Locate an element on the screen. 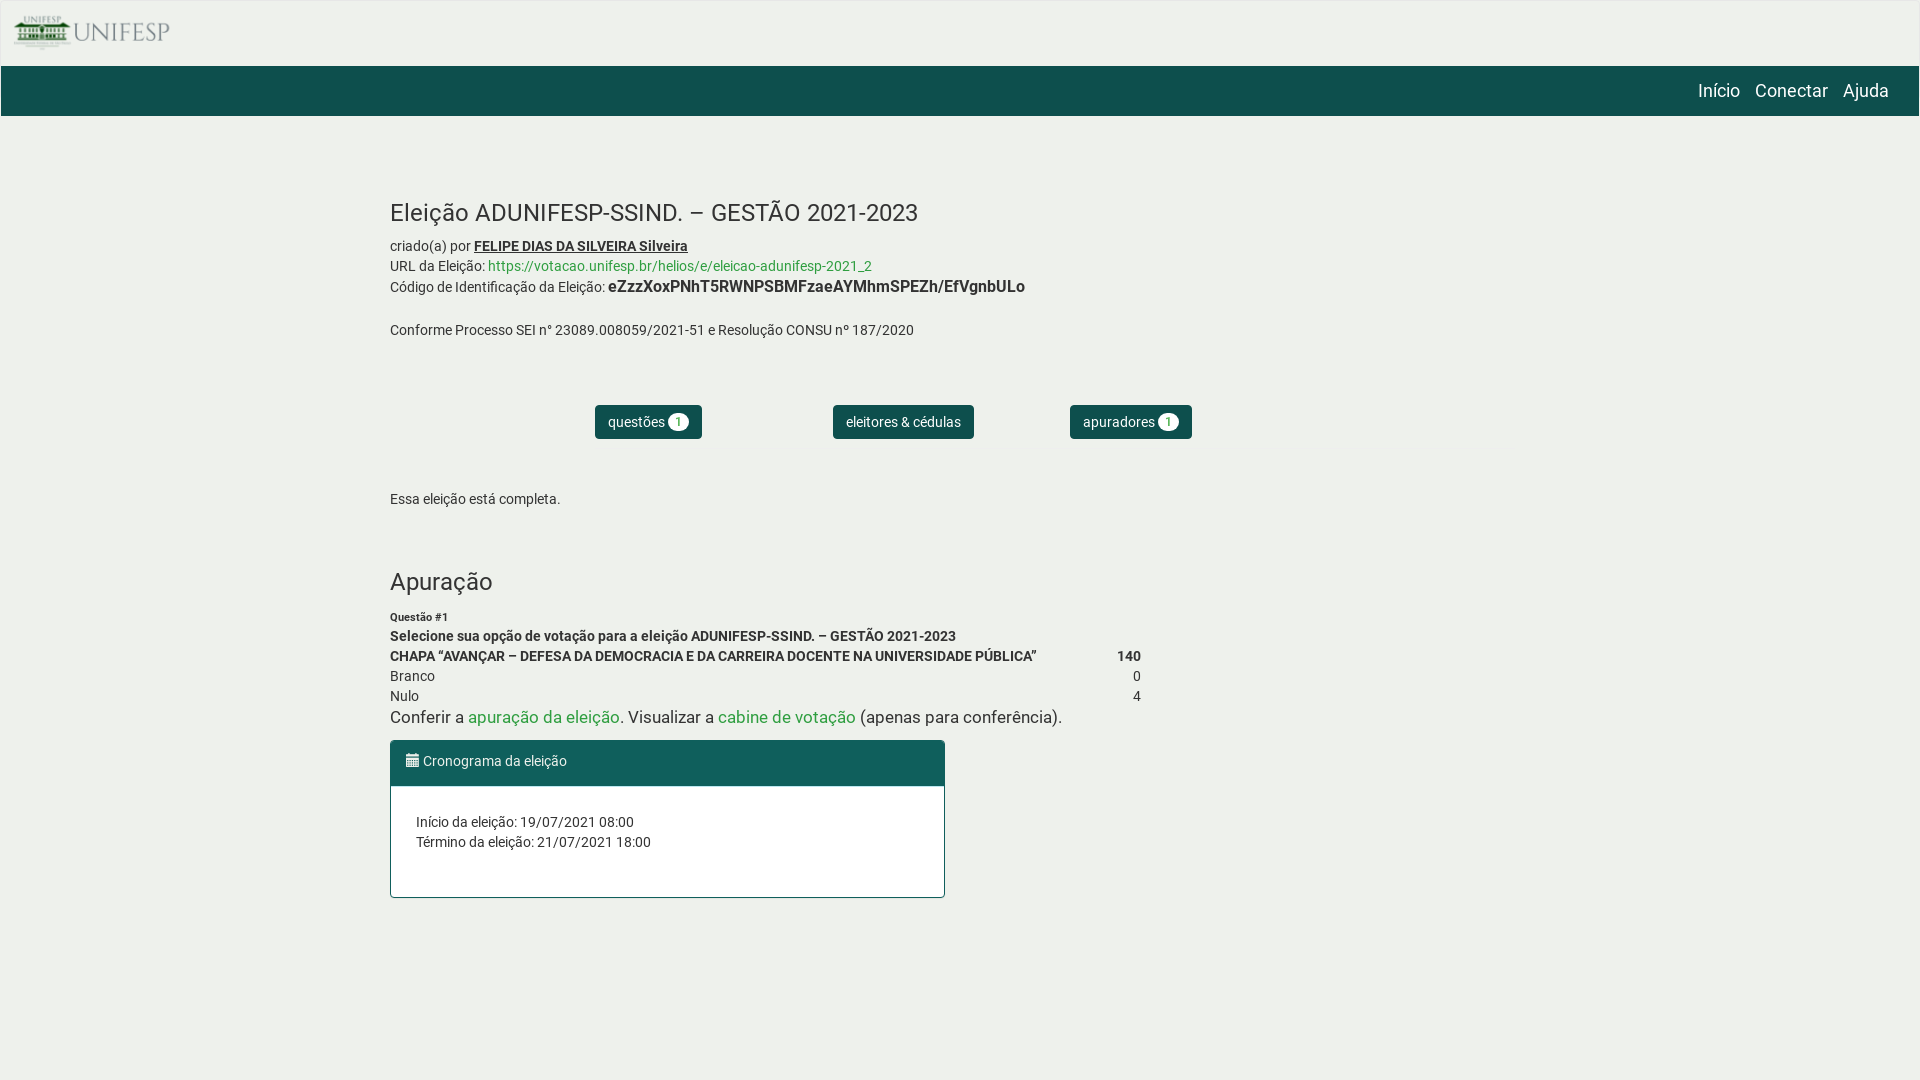 The width and height of the screenshot is (1920, 1080). Conectar is located at coordinates (1792, 91).